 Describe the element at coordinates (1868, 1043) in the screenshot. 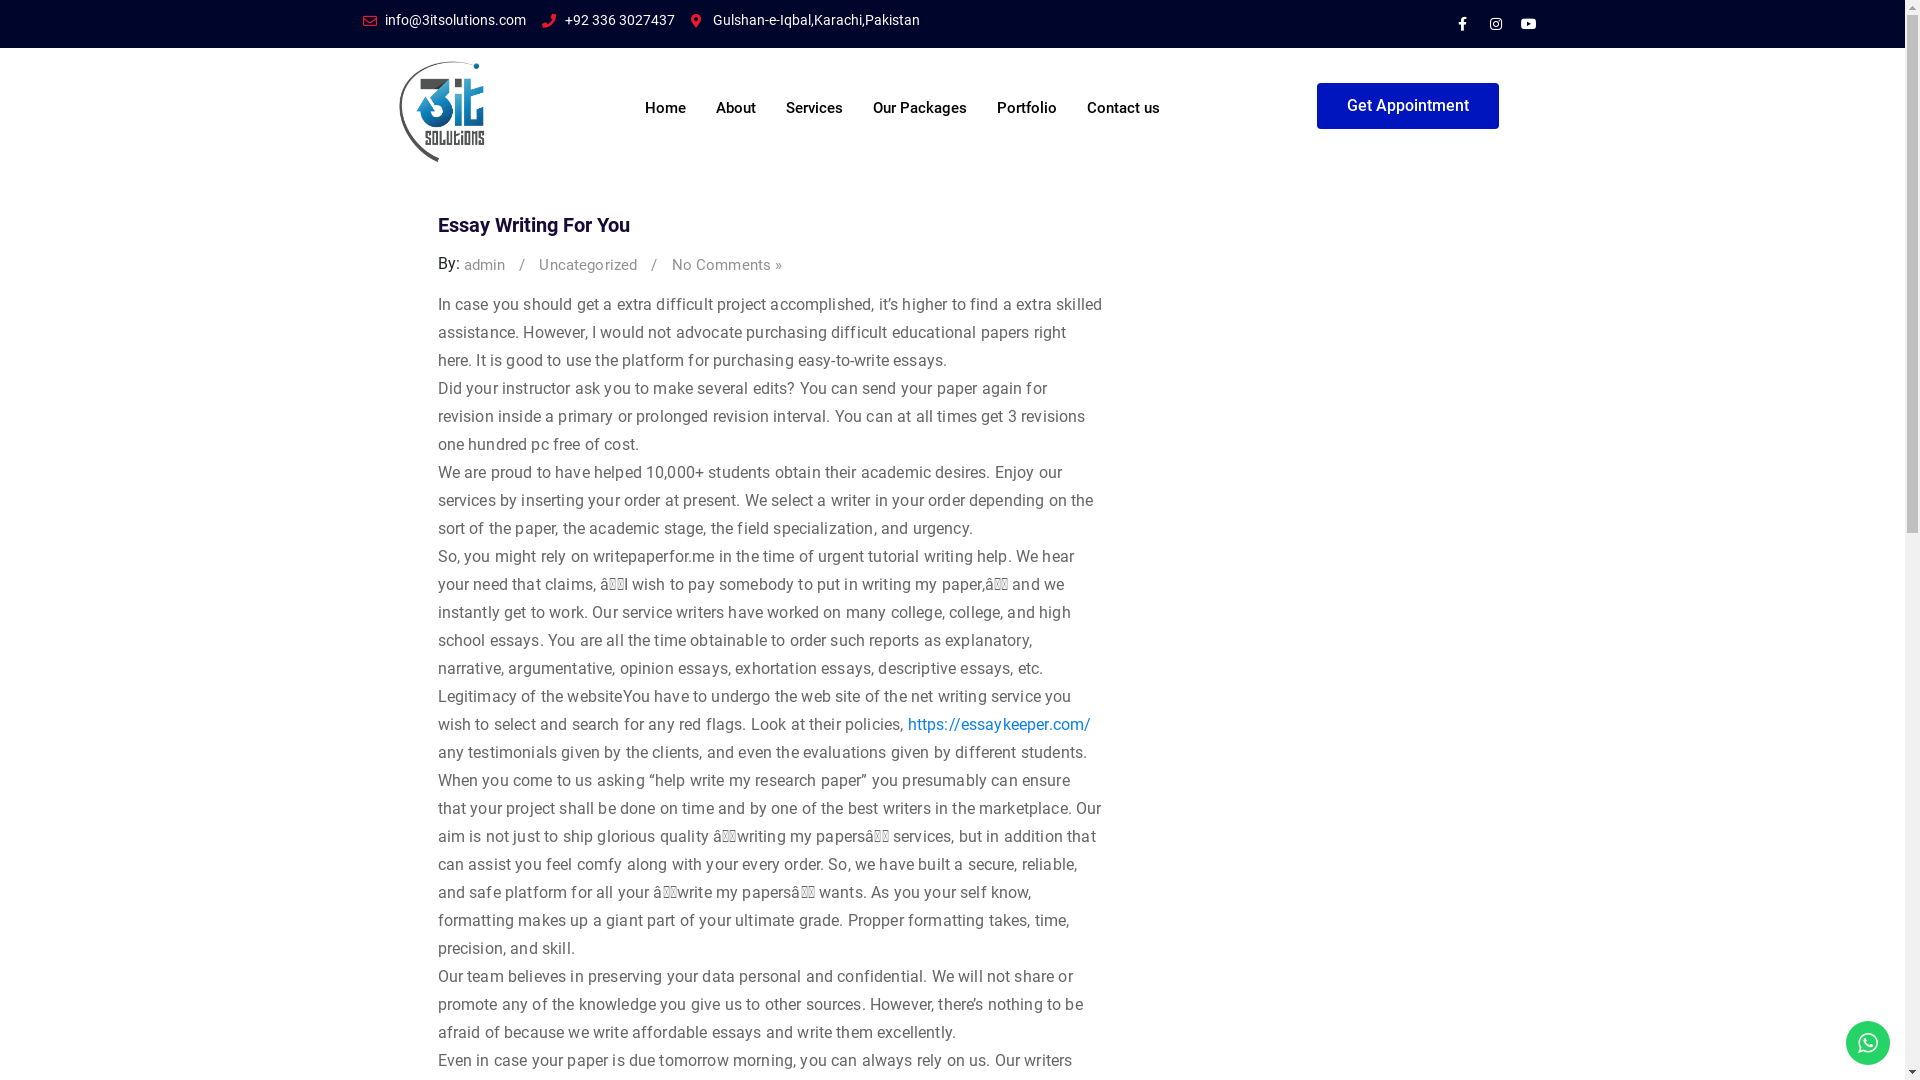

I see `WhatsApp us` at that location.